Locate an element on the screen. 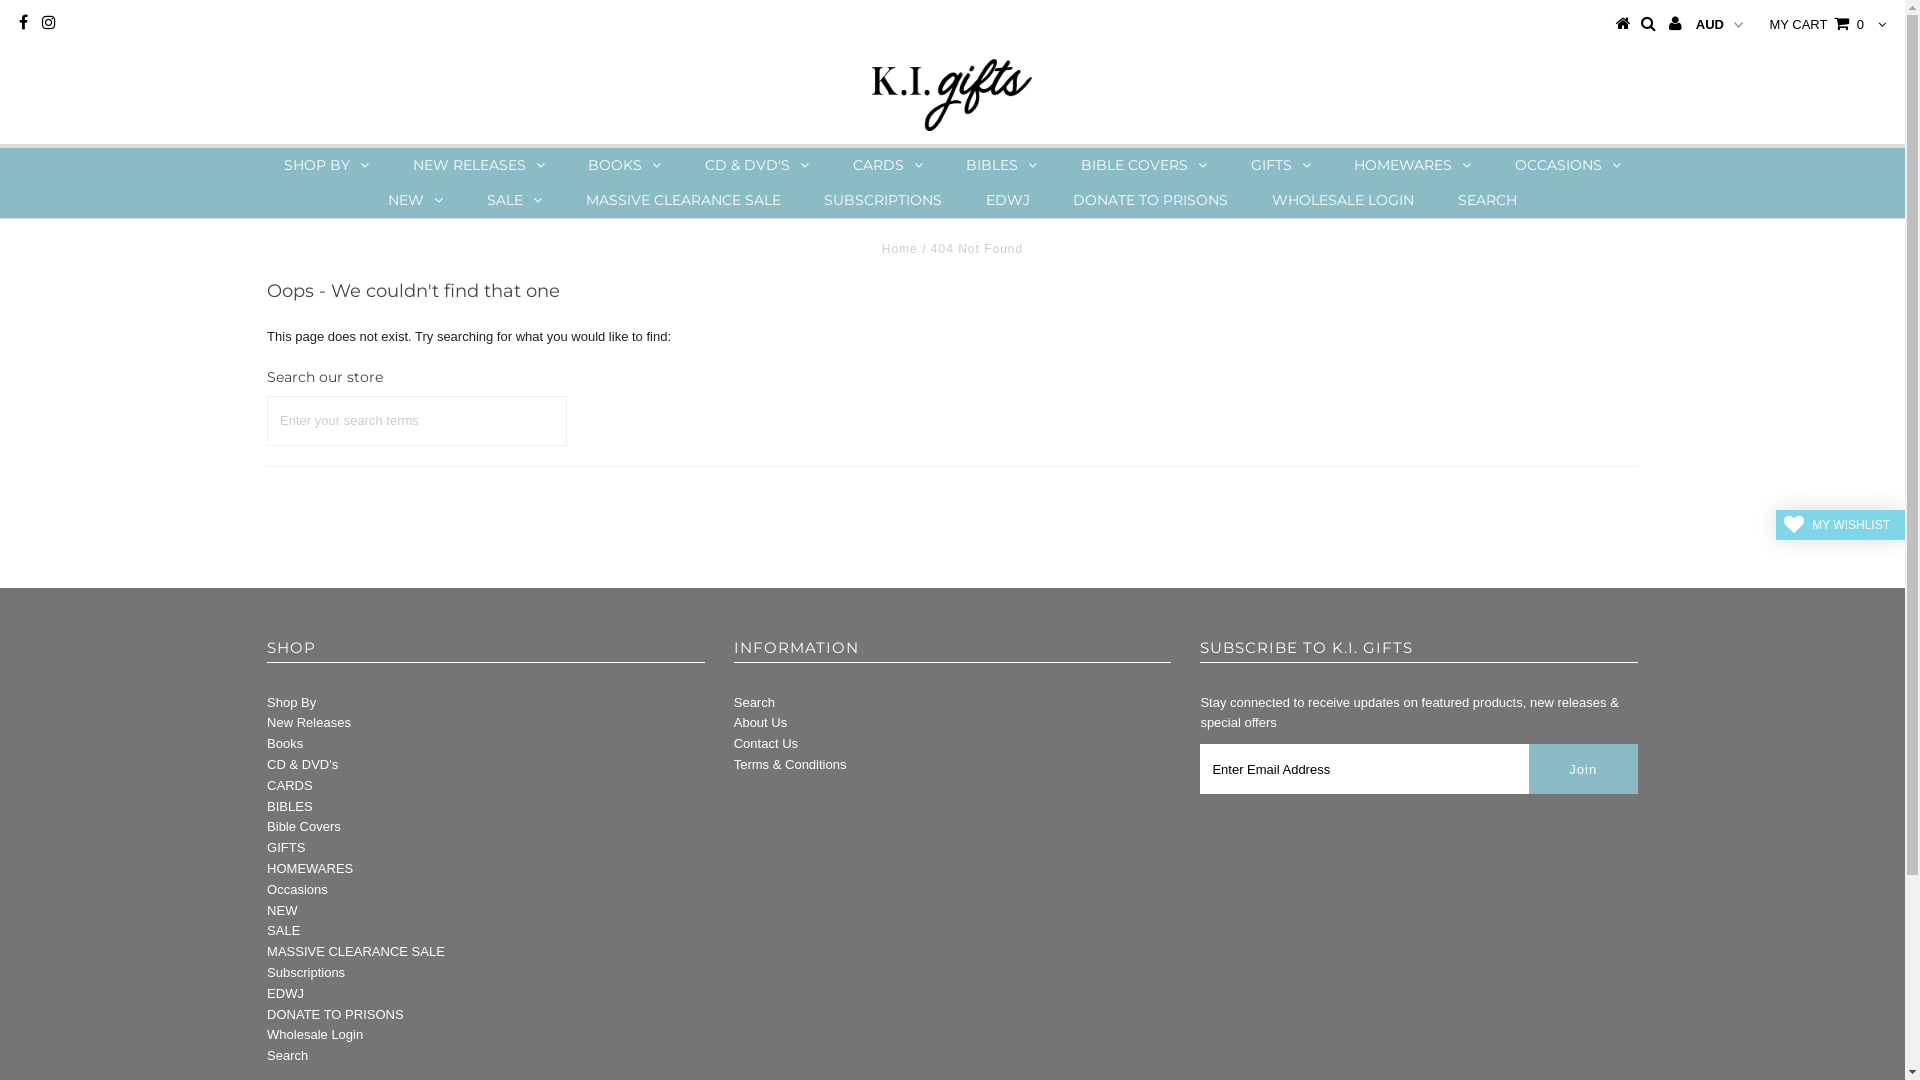 This screenshot has width=1920, height=1080. NEW RELEASES is located at coordinates (479, 166).